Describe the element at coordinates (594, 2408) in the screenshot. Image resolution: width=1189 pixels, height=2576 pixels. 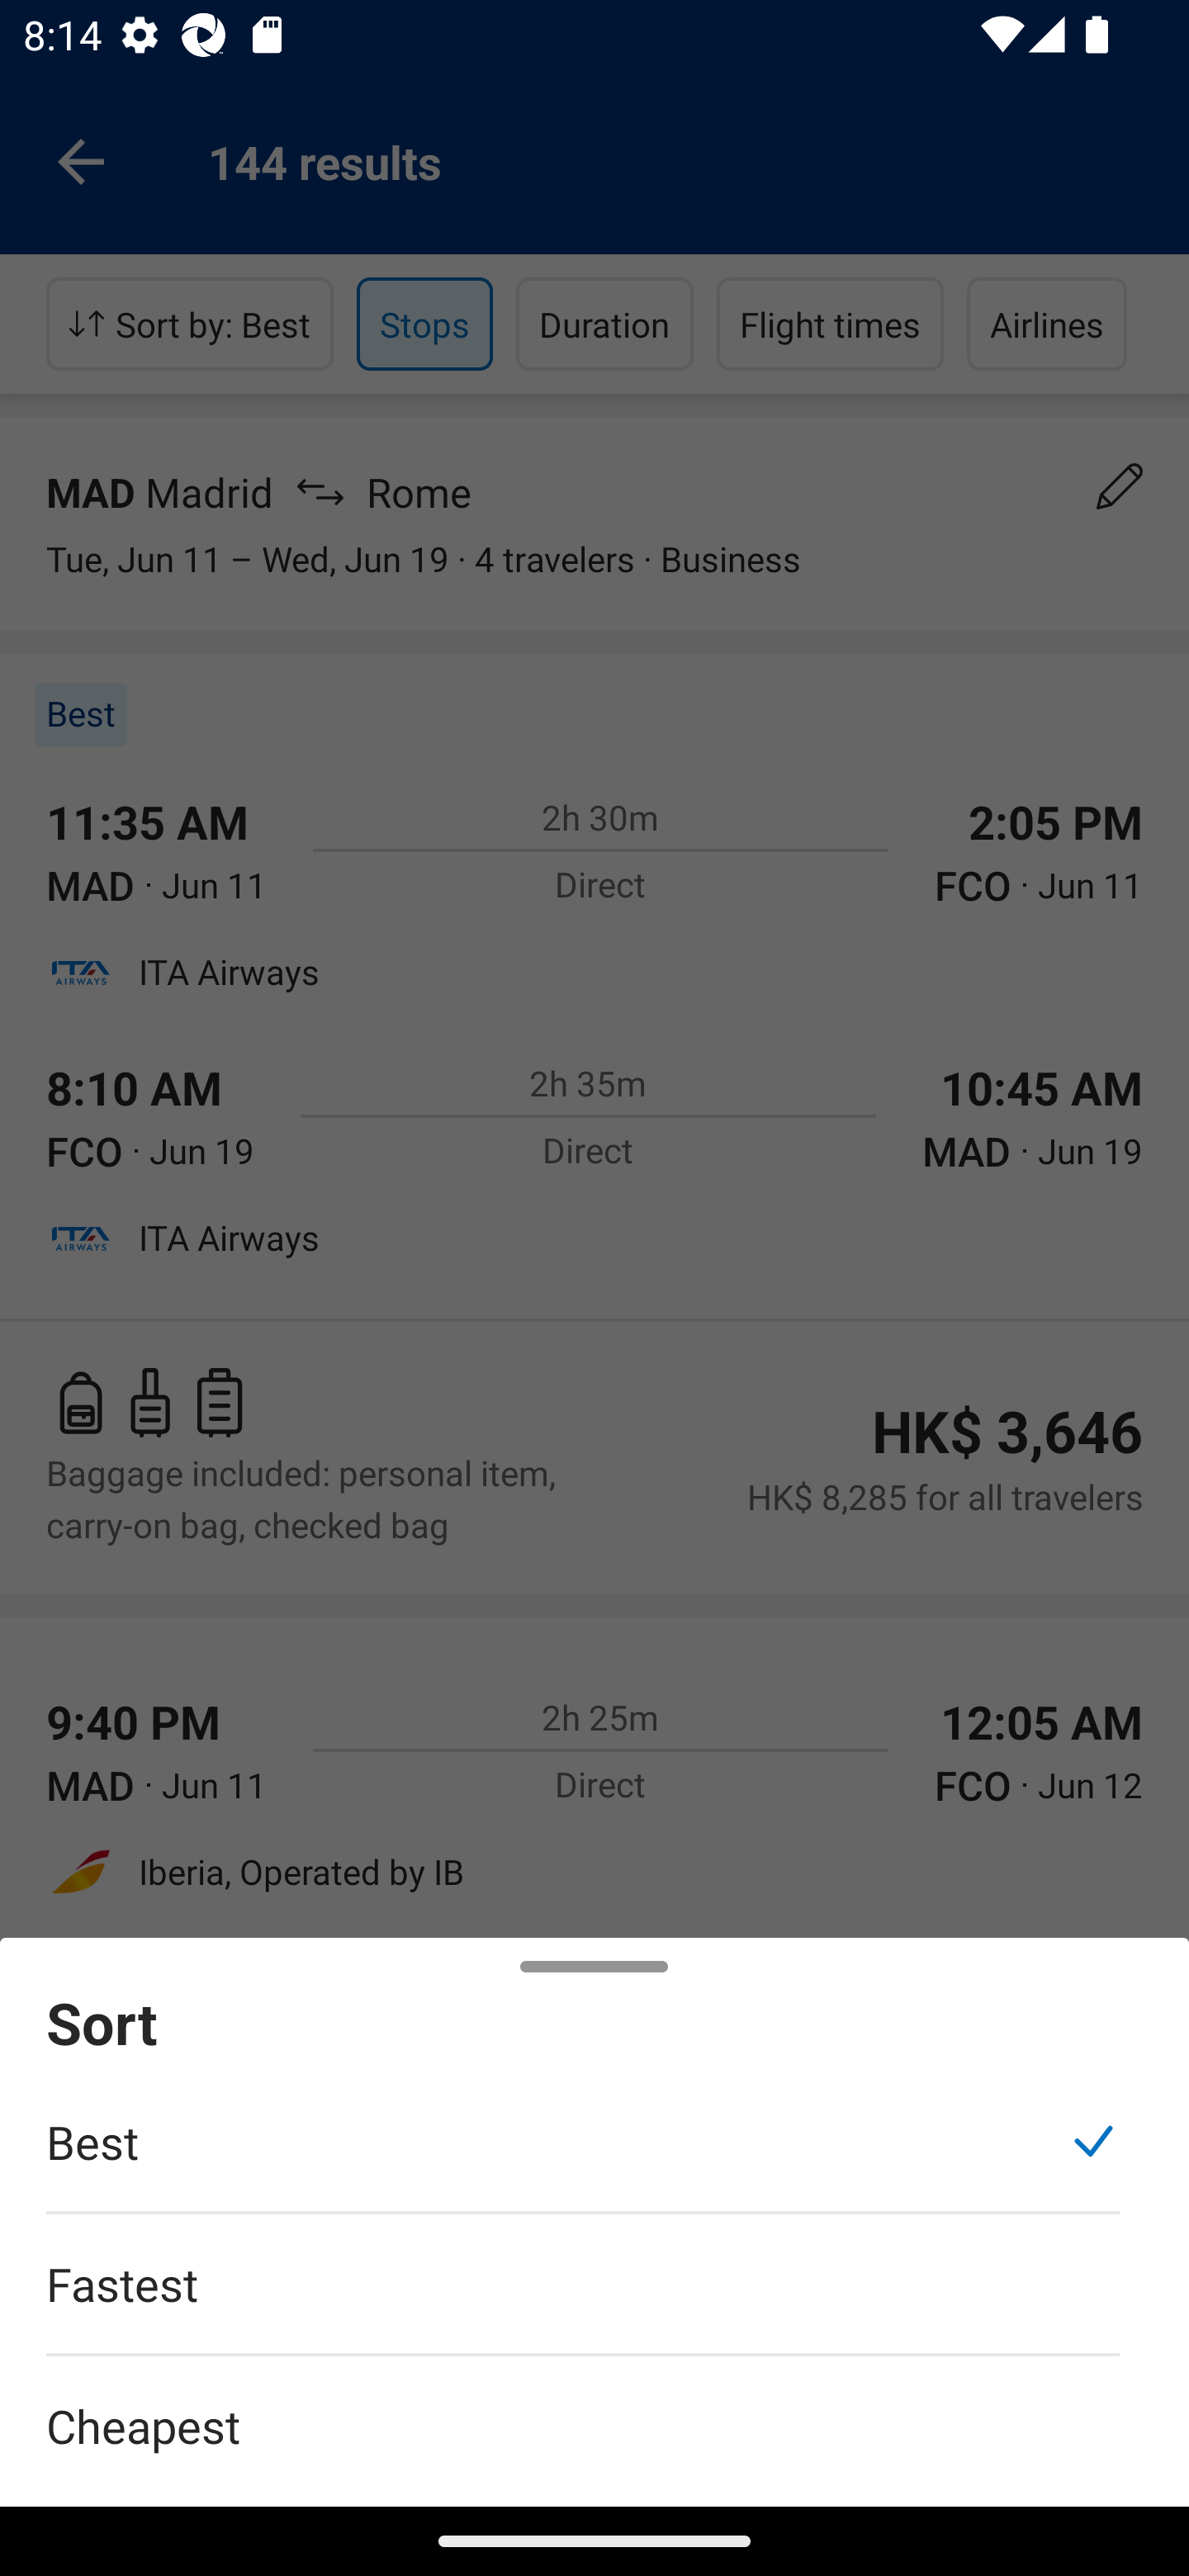
I see `Cheapest` at that location.